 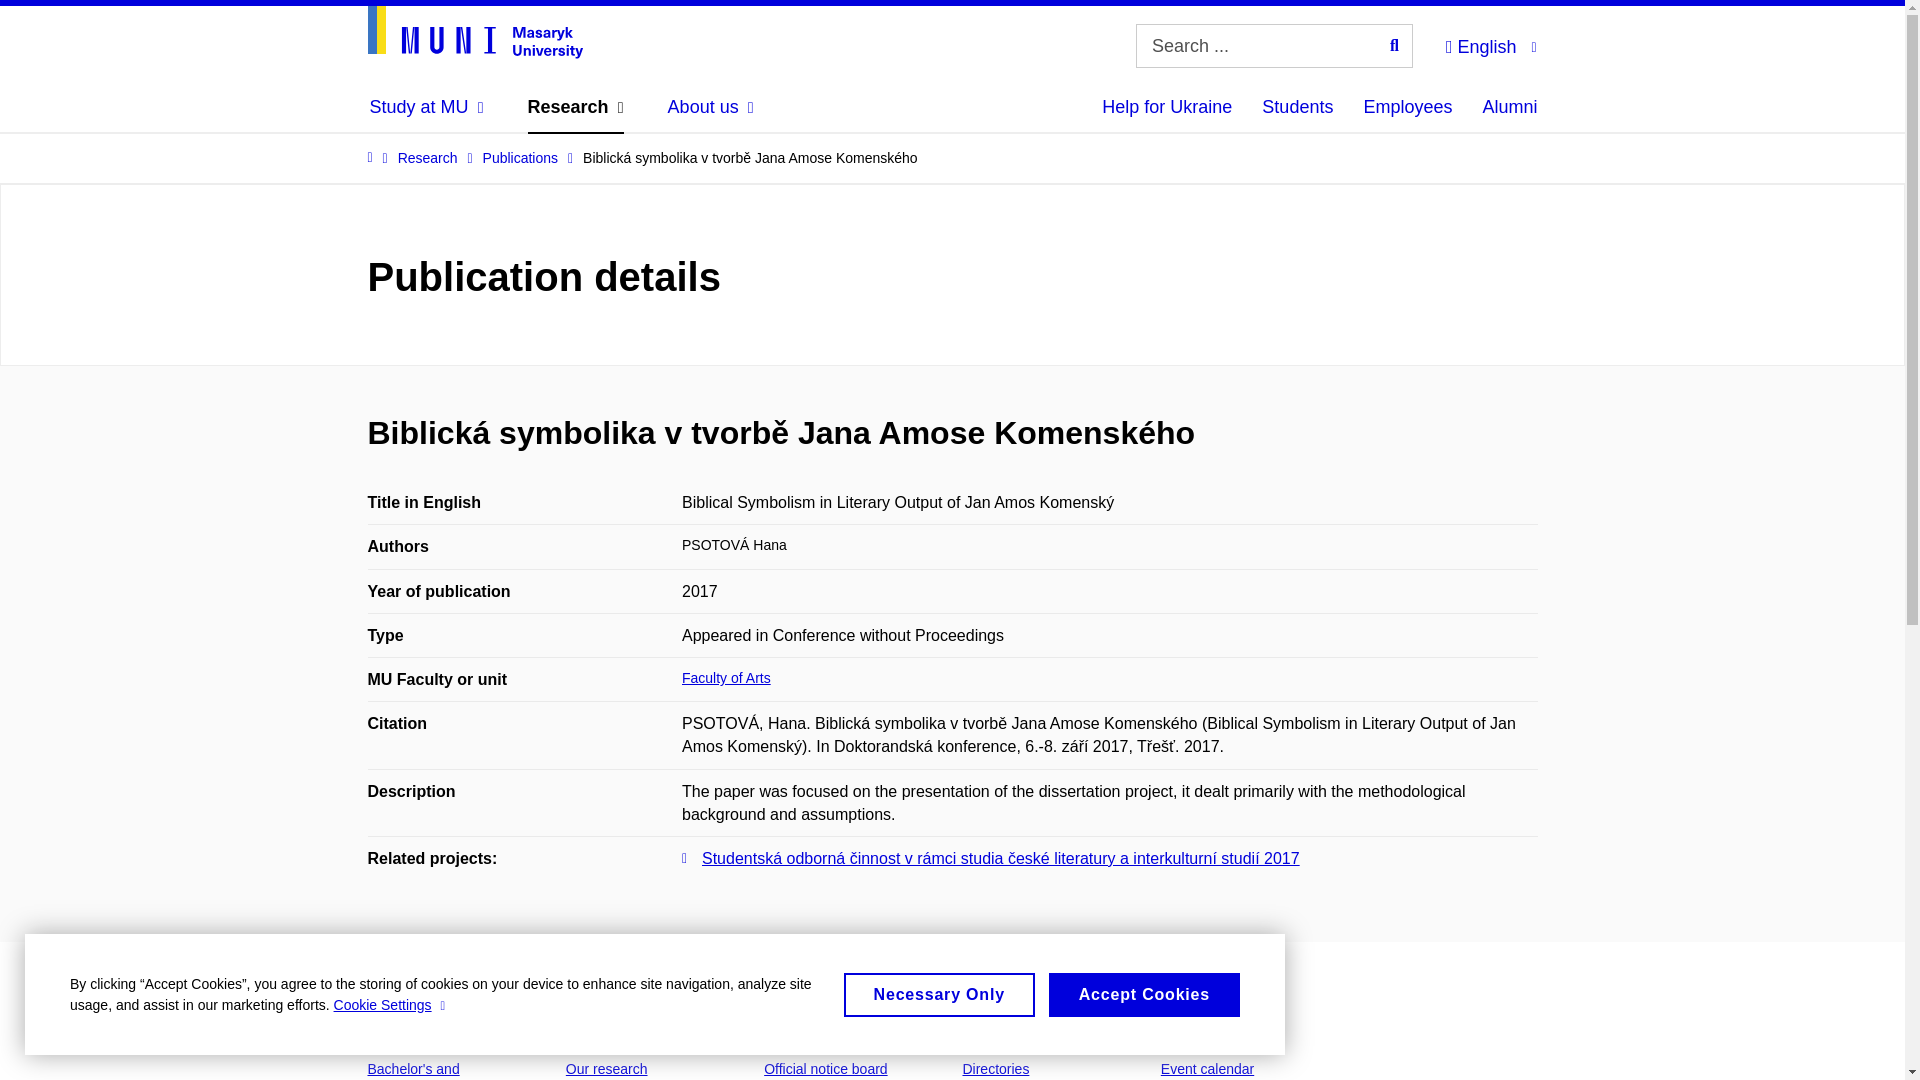 I want to click on Study at MU, so click(x=426, y=106).